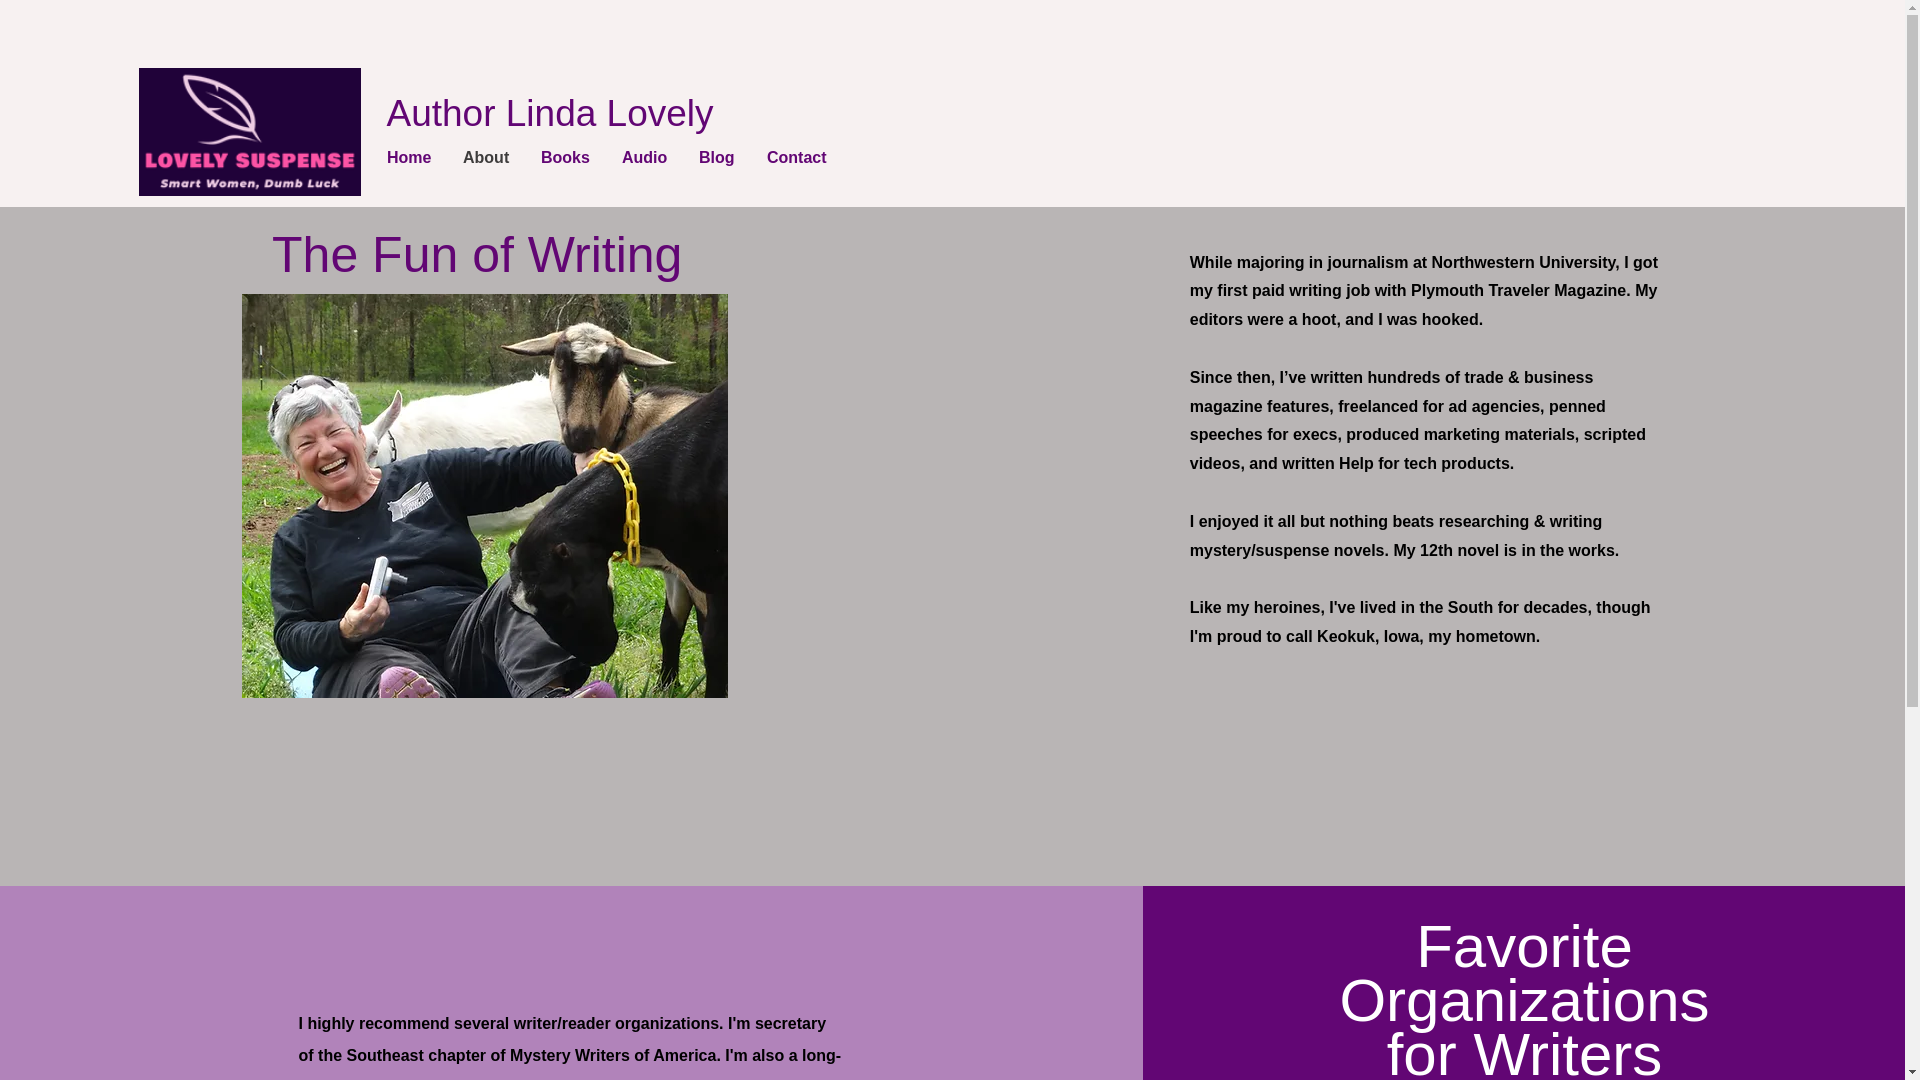 The image size is (1920, 1080). I want to click on BestDoeLaugh.jpg, so click(484, 495).